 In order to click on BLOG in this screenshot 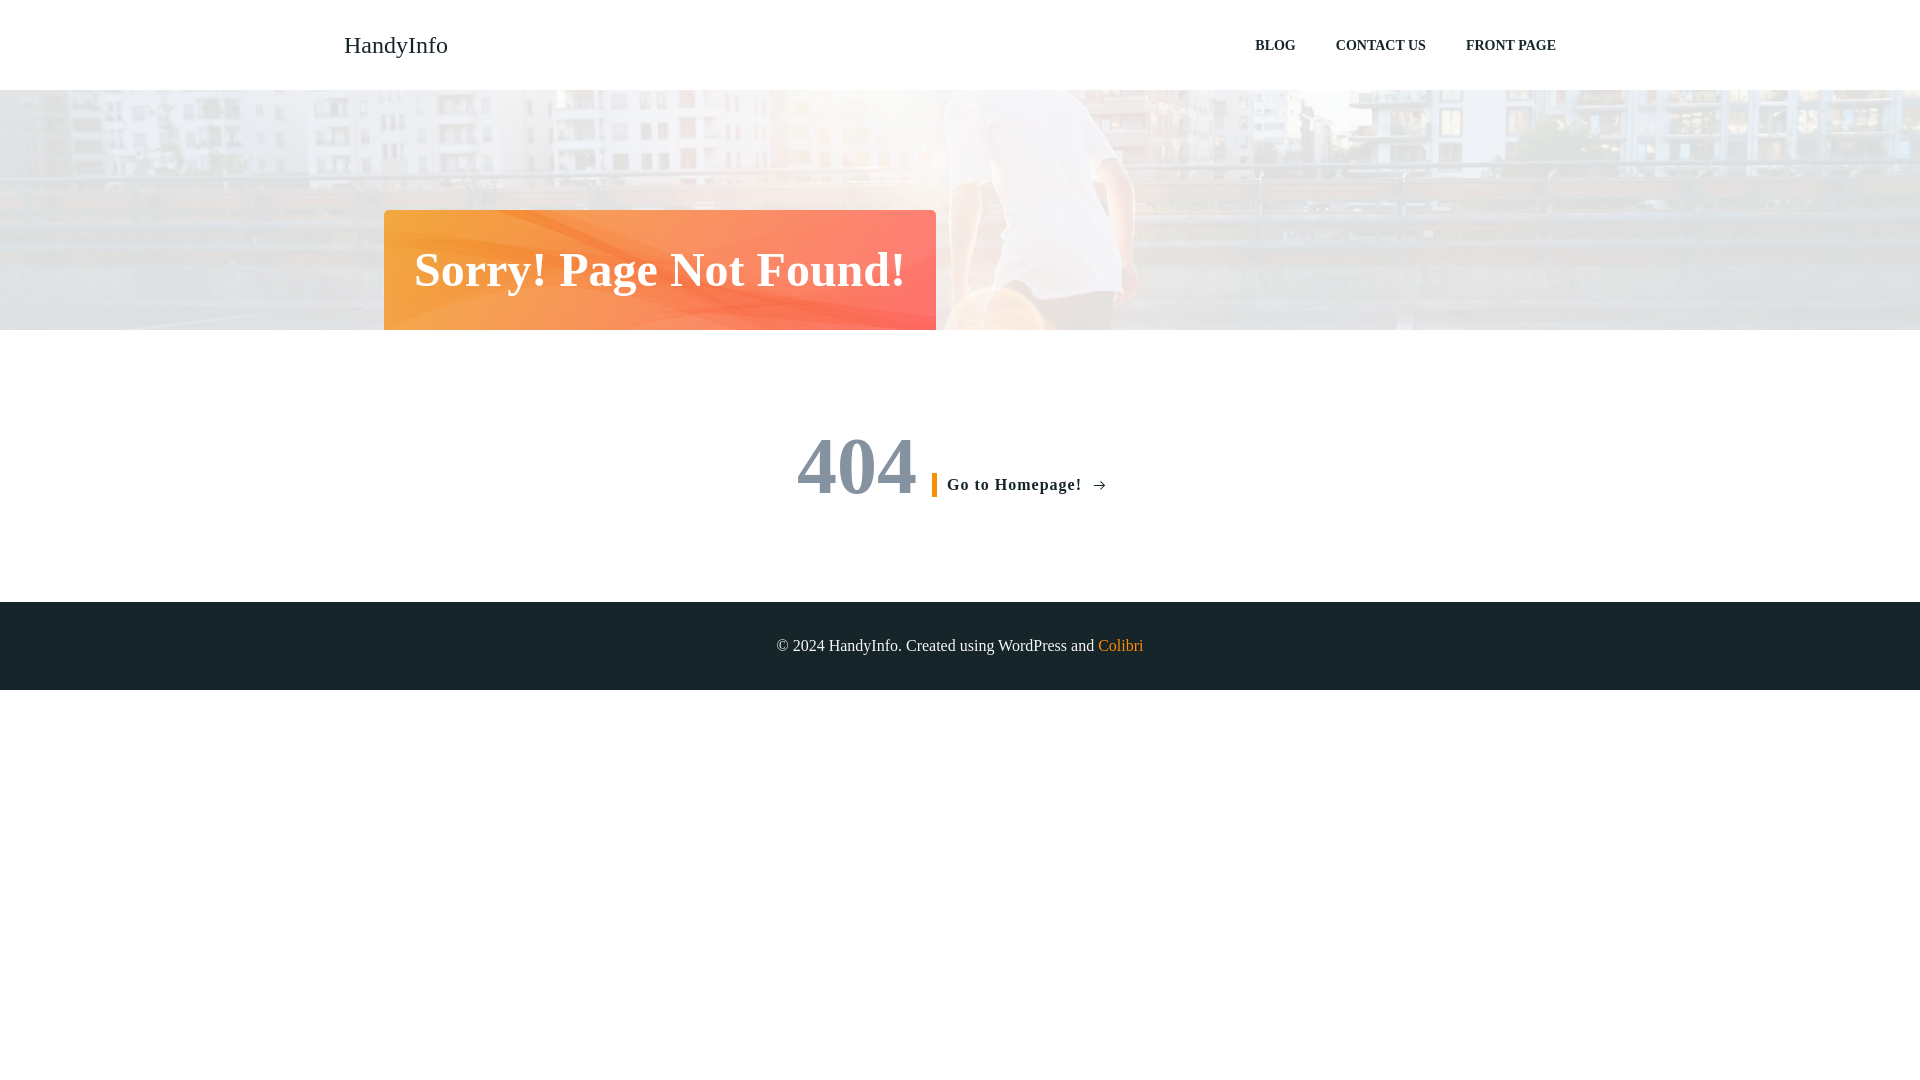, I will do `click(1274, 44)`.